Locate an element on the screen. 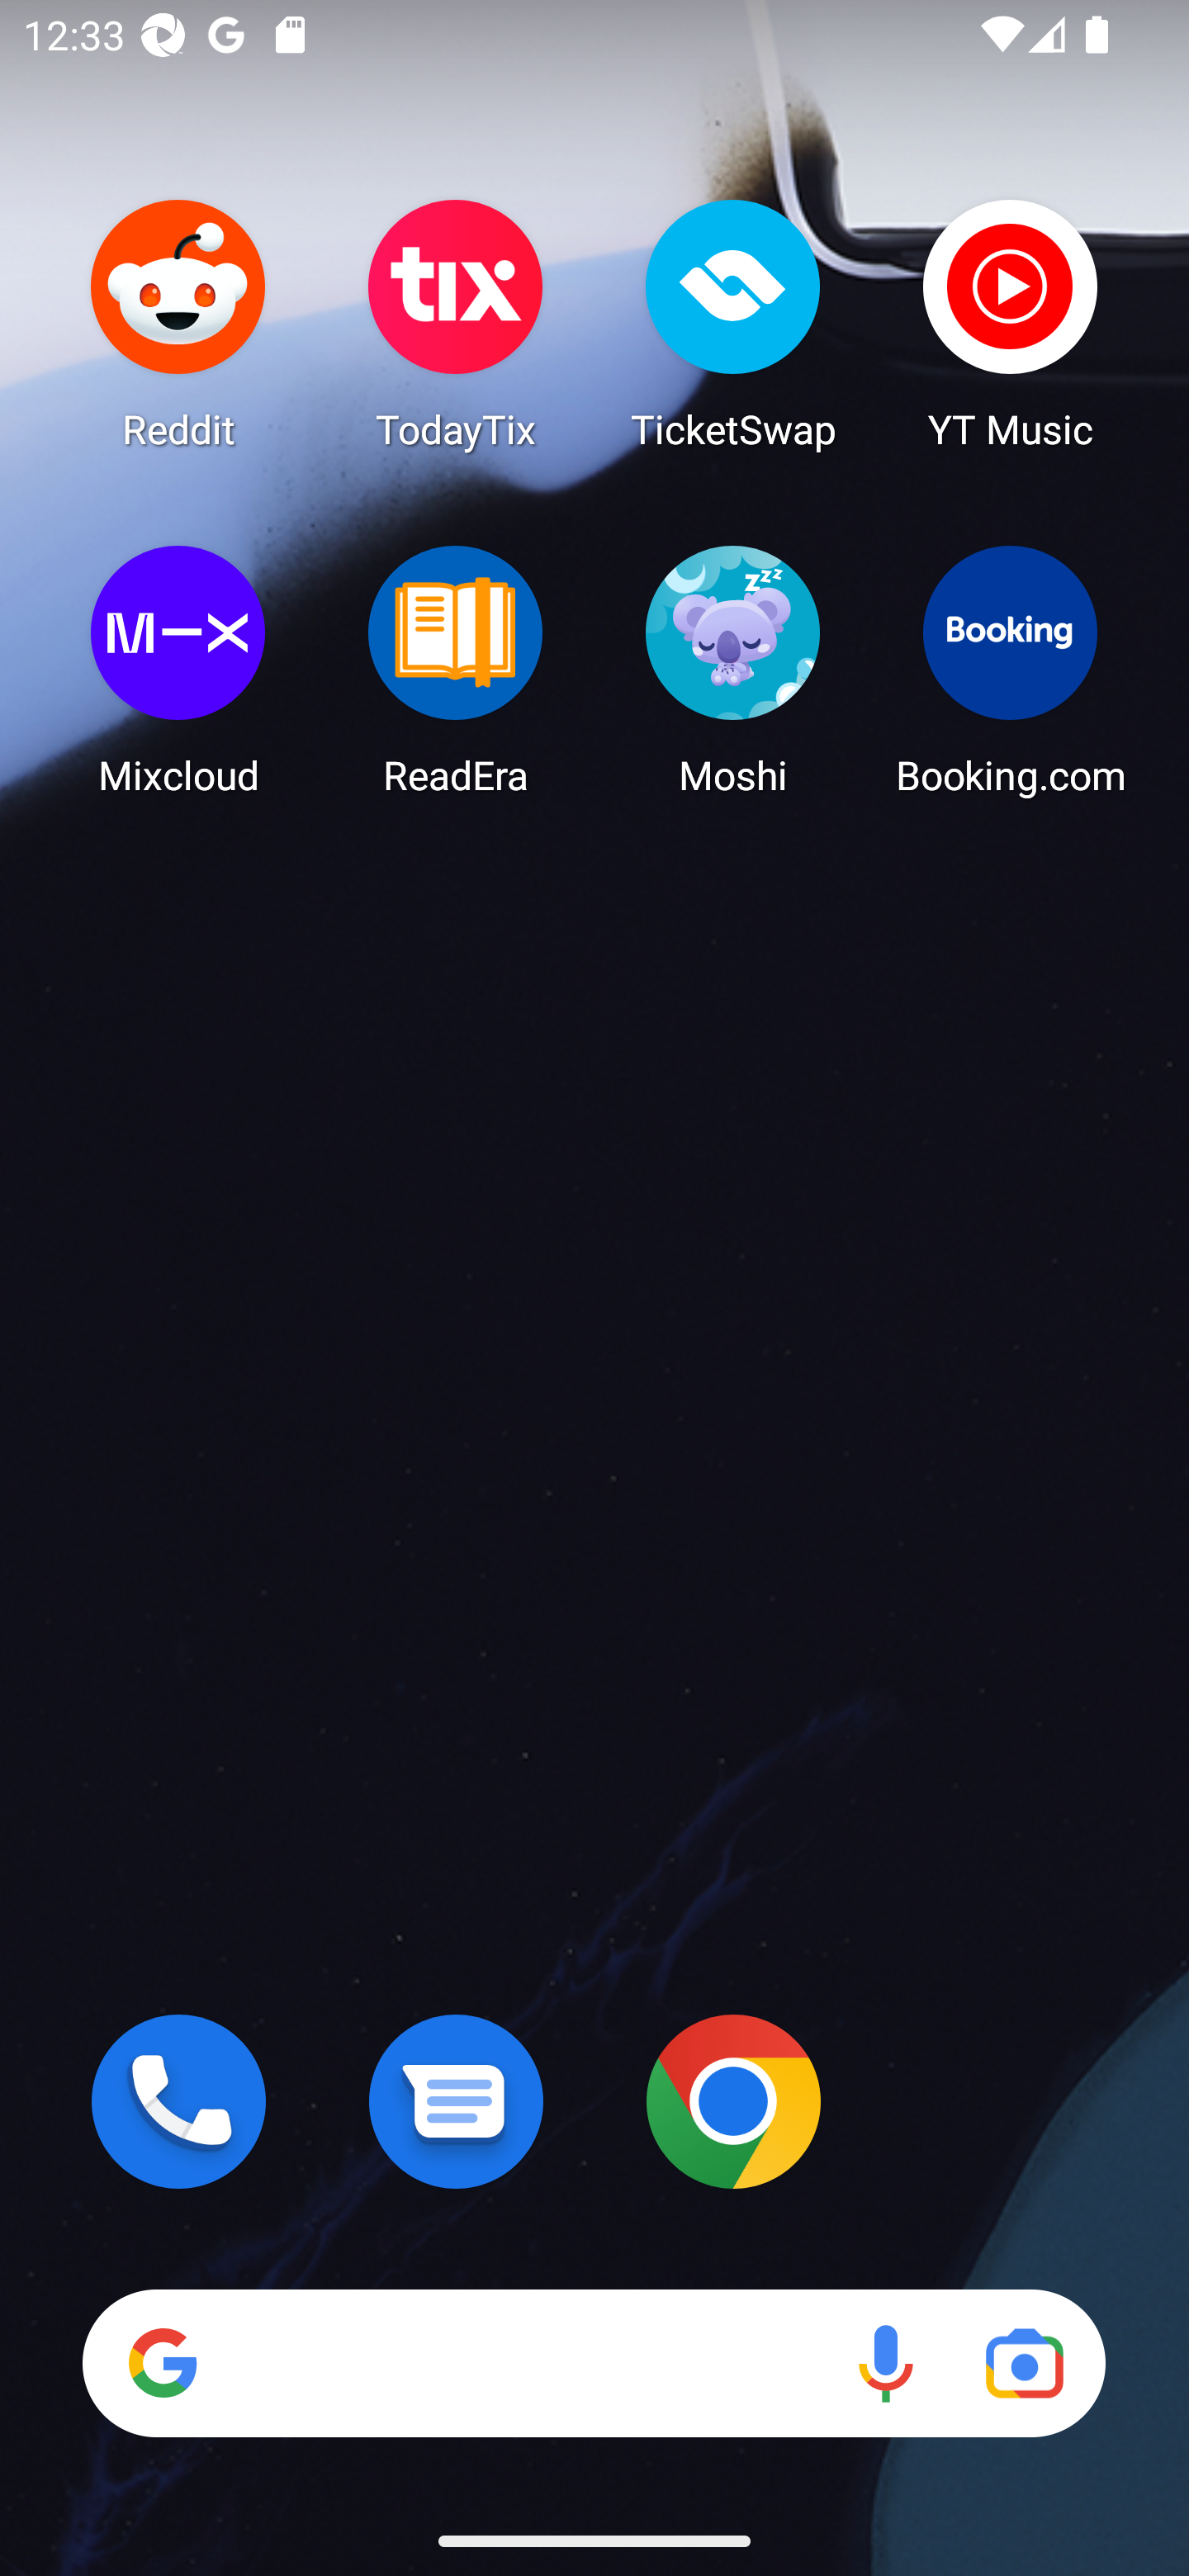 The height and width of the screenshot is (2576, 1189). Mixcloud is located at coordinates (178, 670).